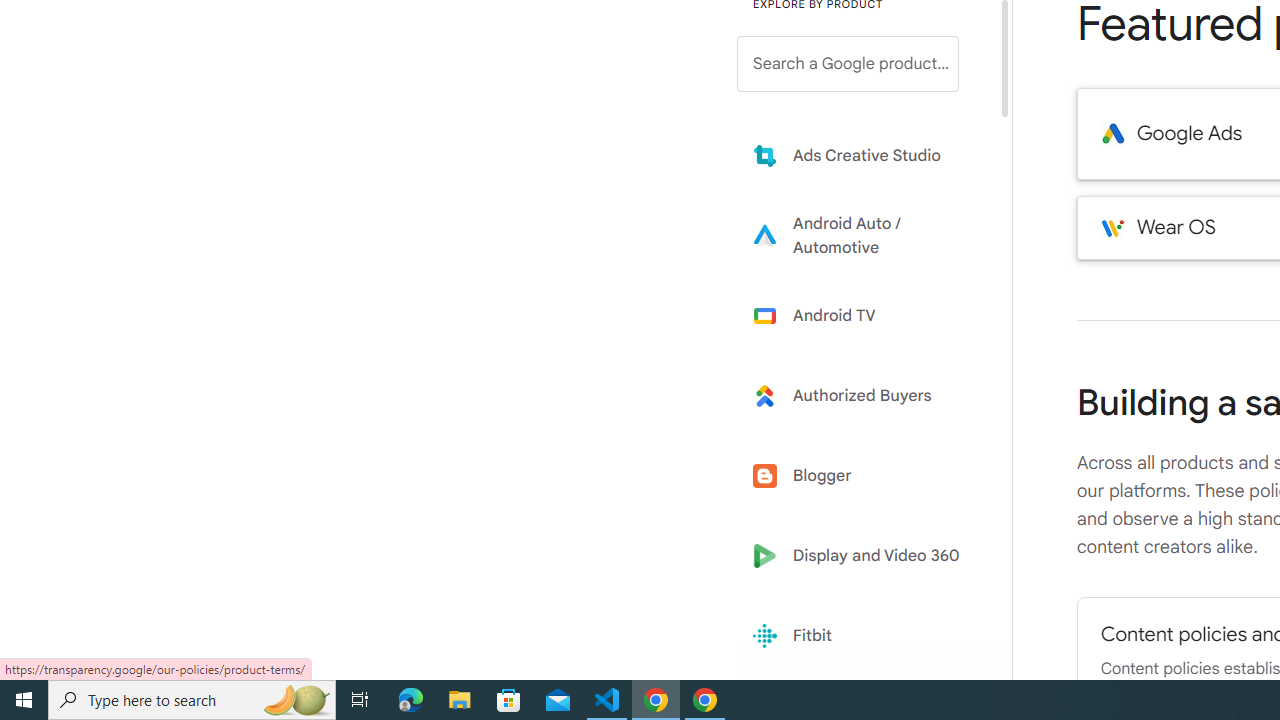 The image size is (1280, 720). Describe the element at coordinates (862, 235) in the screenshot. I see `Learn more about Android Auto` at that location.